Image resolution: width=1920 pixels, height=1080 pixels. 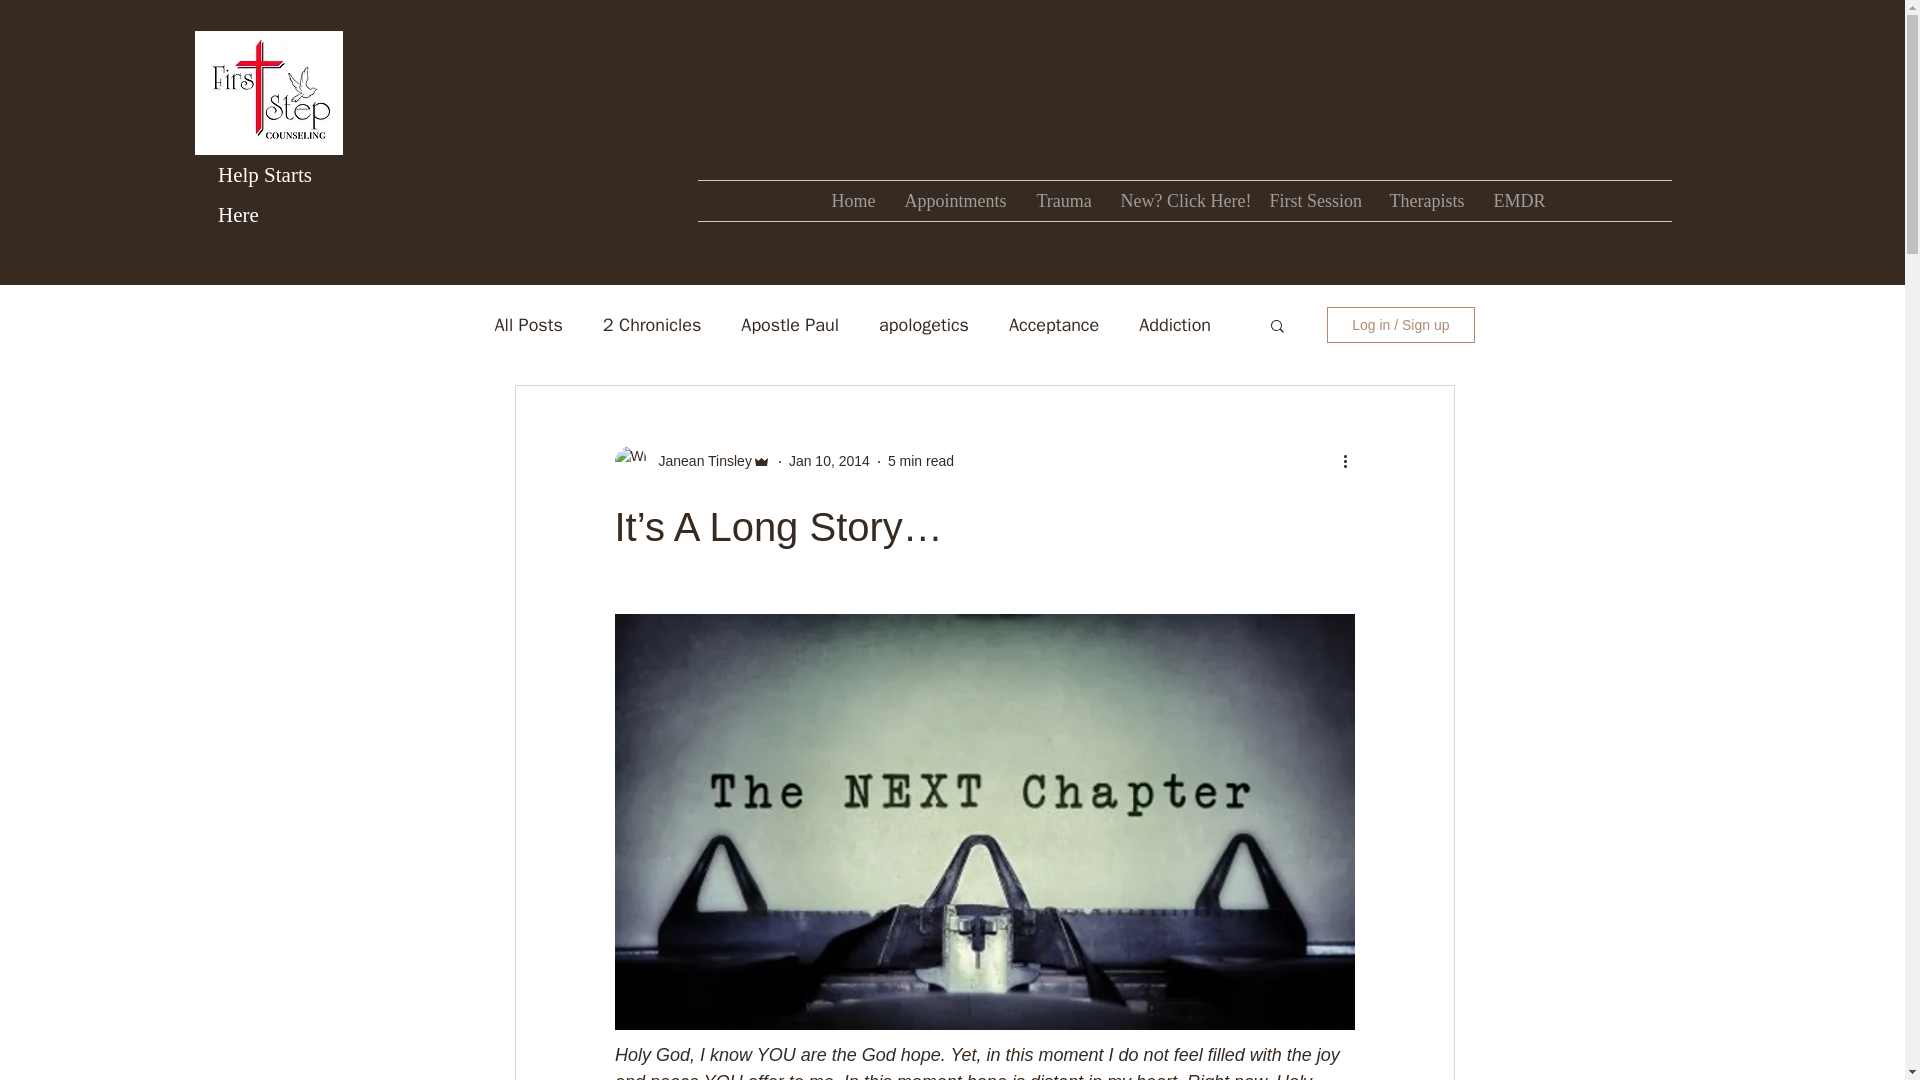 I want to click on All Posts, so click(x=528, y=324).